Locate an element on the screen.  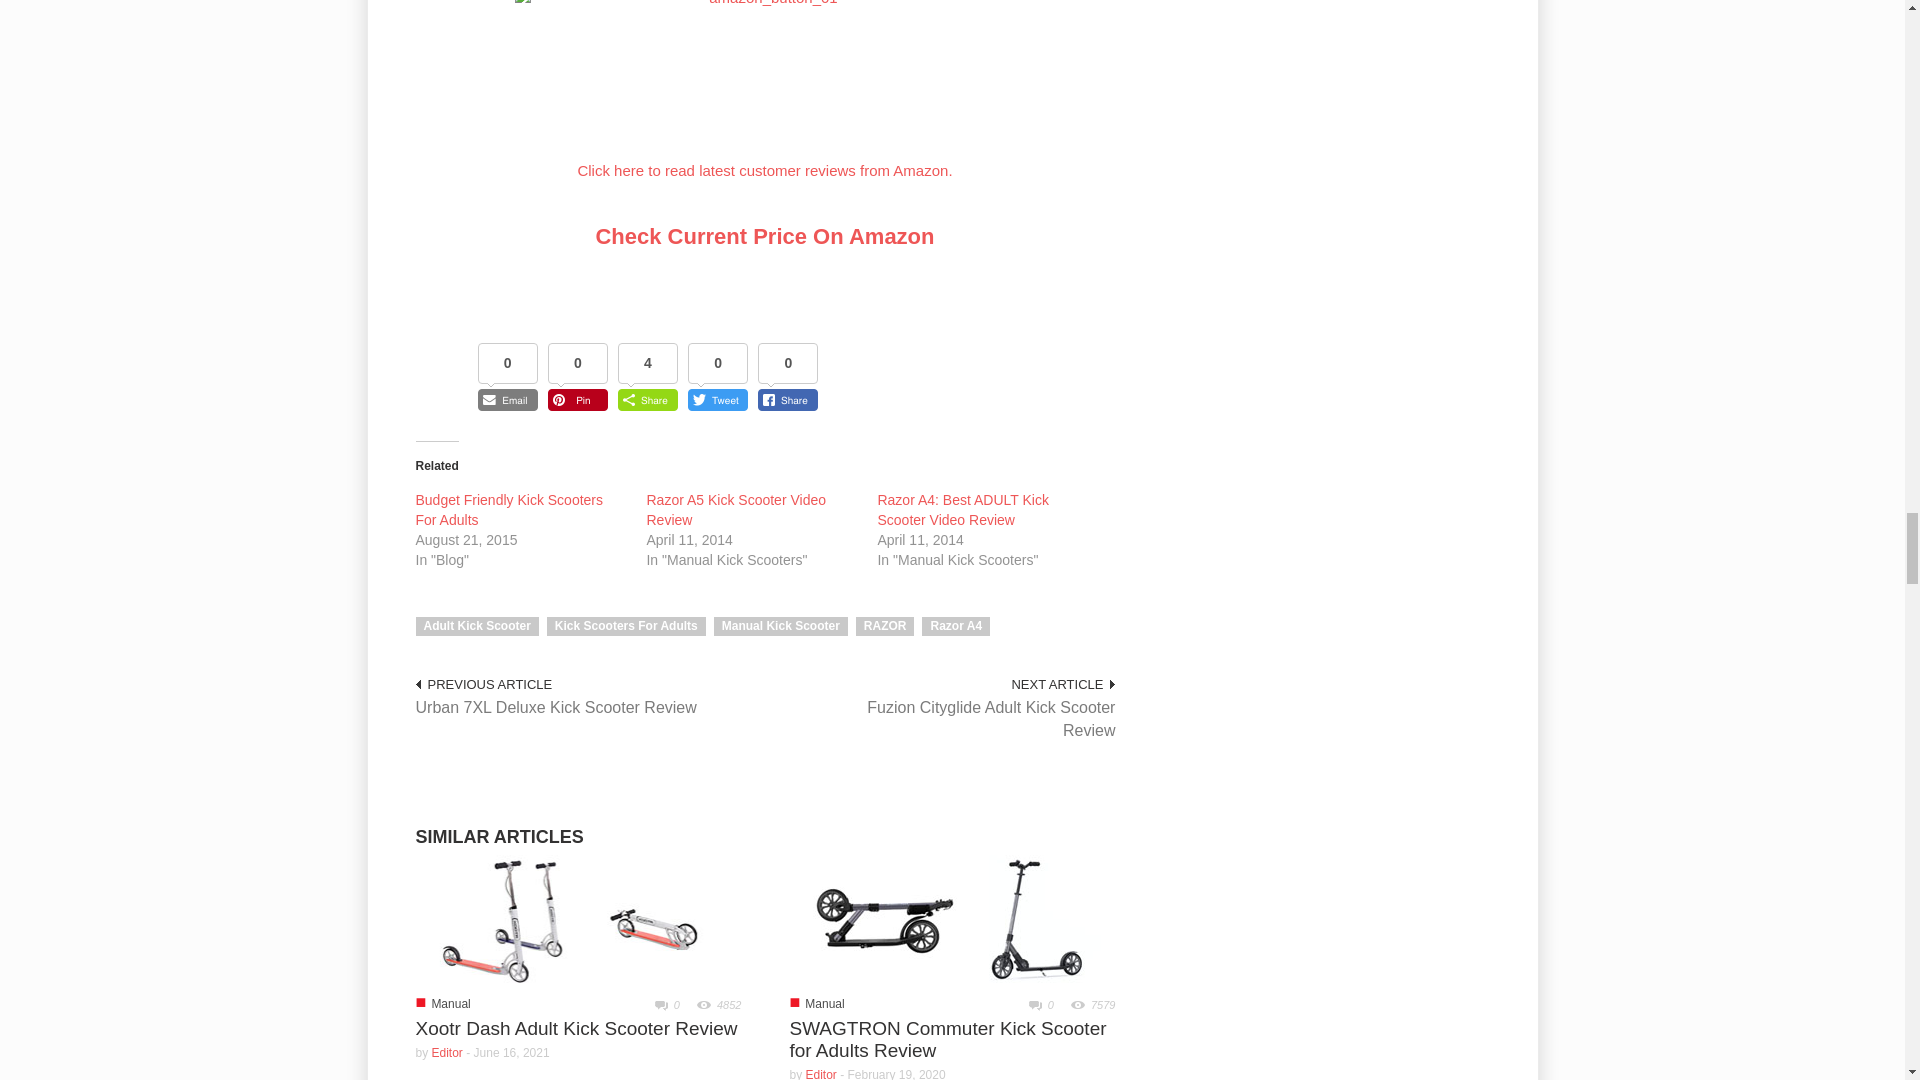
SWAGTRON Commuter Kick Scooter for Adults Review is located at coordinates (952, 919).